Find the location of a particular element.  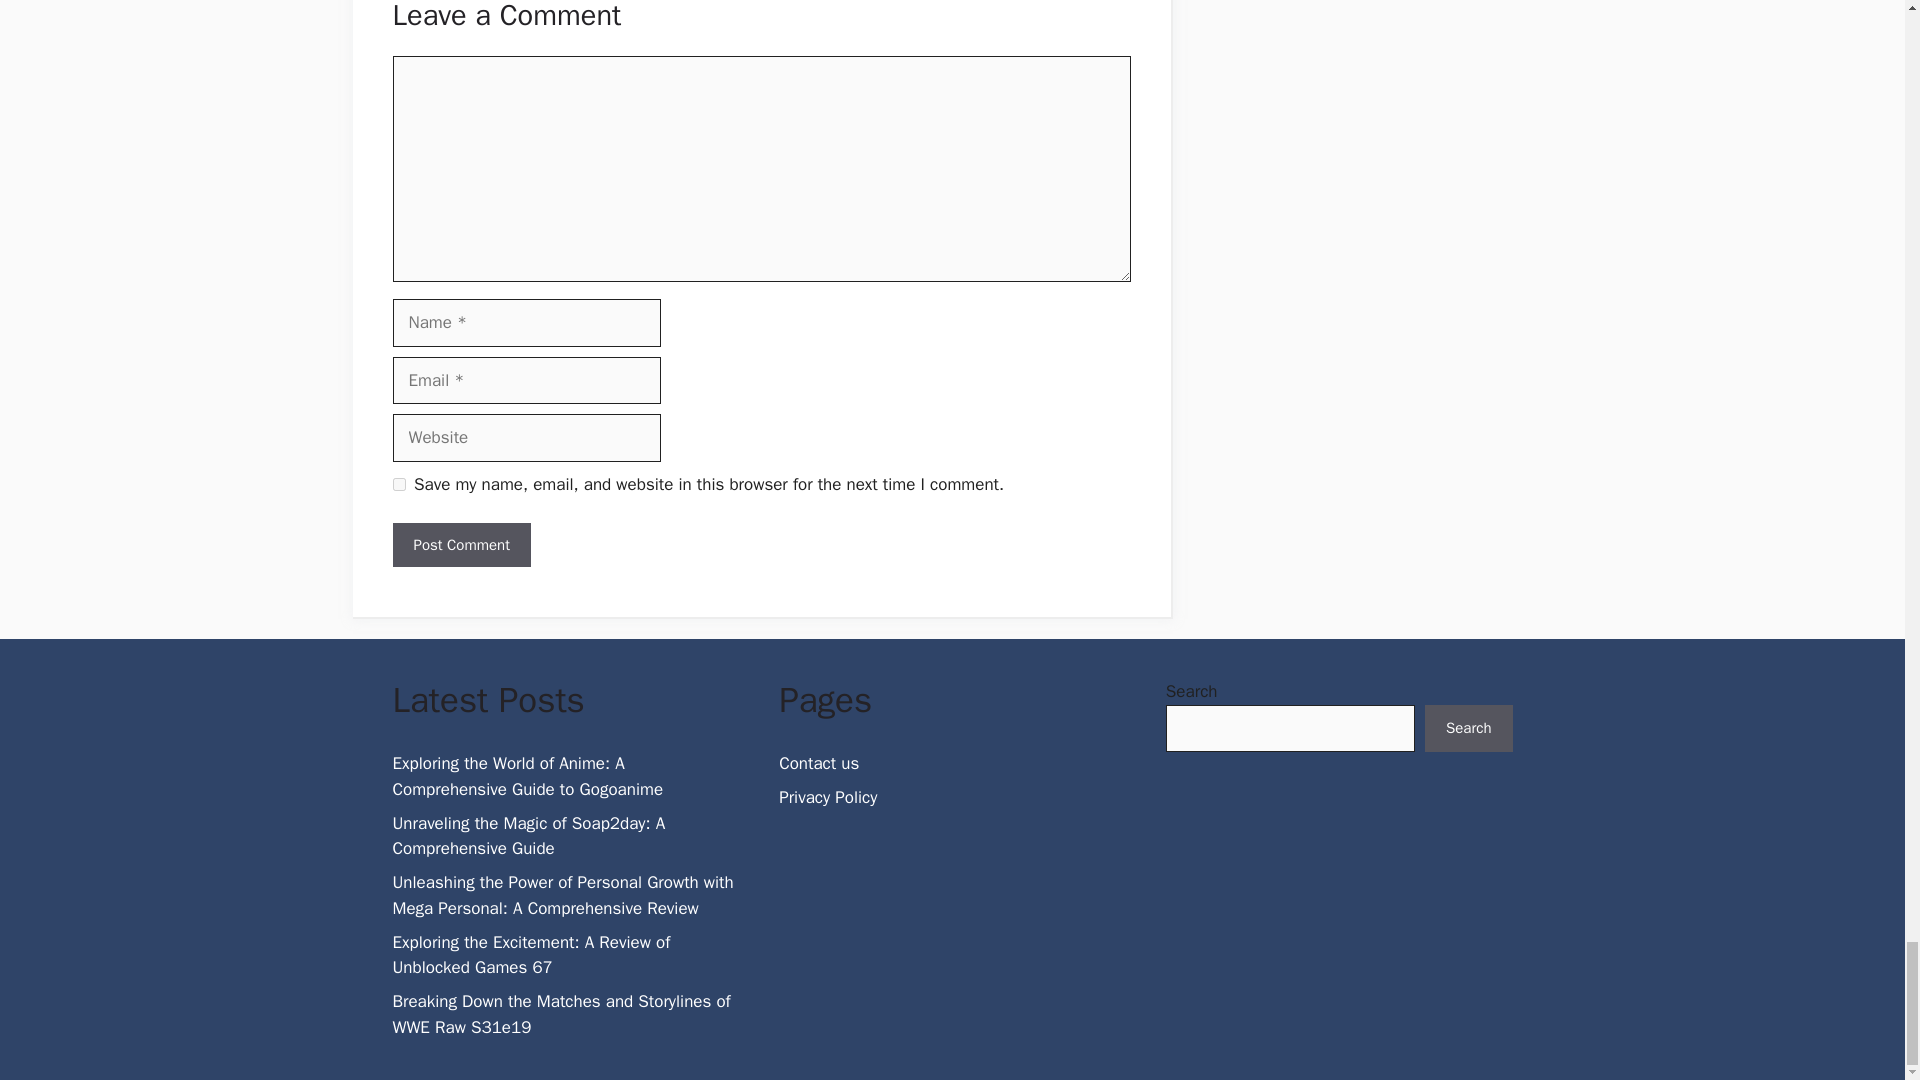

Exploring the Excitement: A Review of Unblocked Games 67 is located at coordinates (530, 955).